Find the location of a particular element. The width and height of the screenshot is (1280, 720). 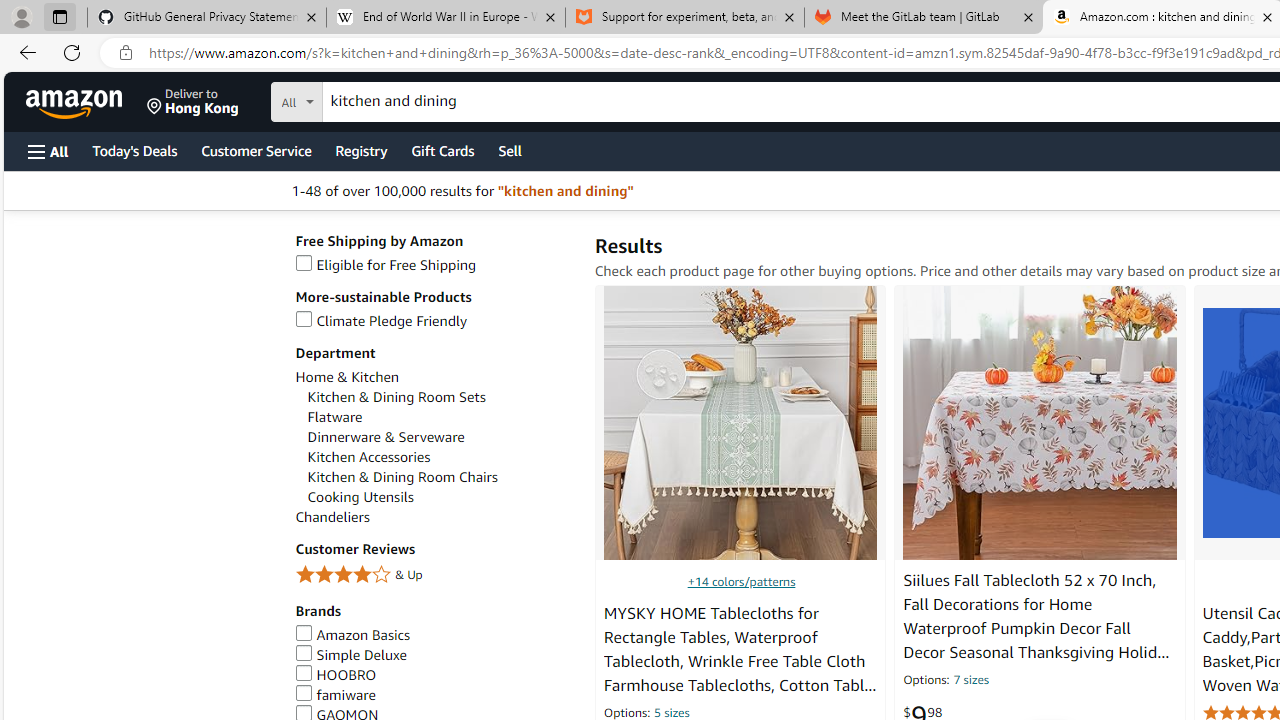

Kitchen & Dining Room Sets is located at coordinates (396, 397).